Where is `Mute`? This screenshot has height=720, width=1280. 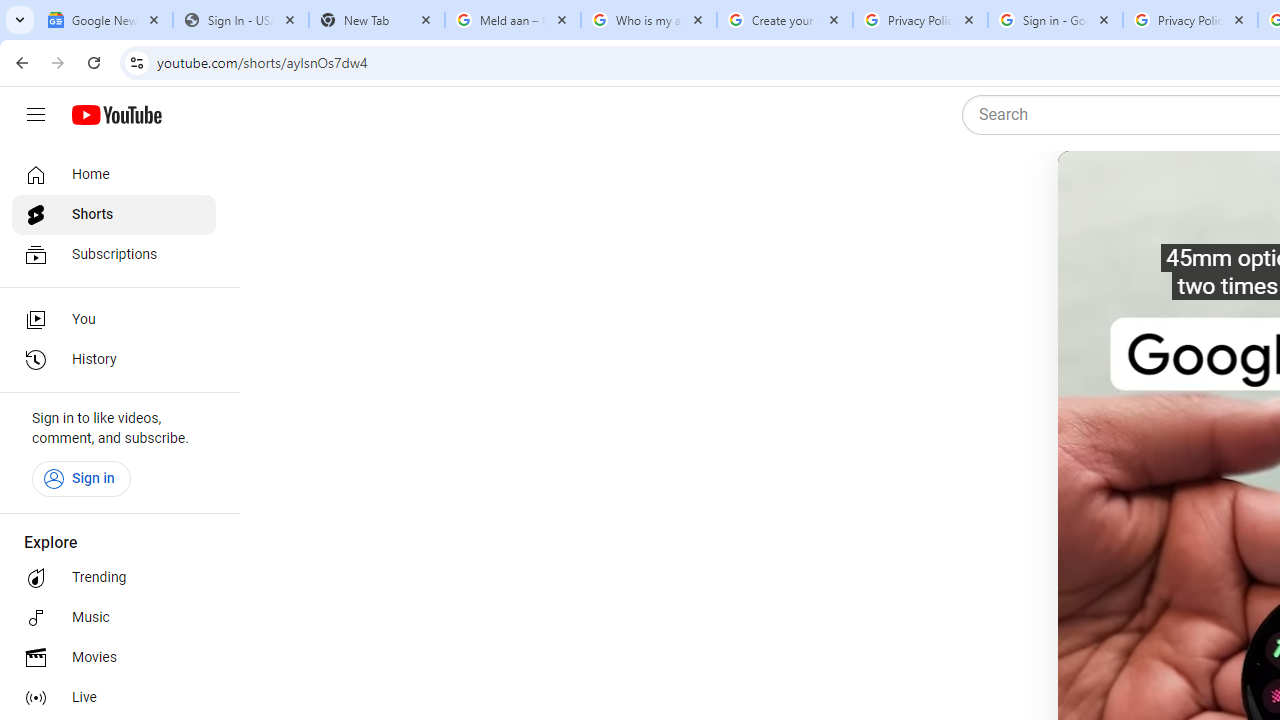
Mute is located at coordinates (1154, 191).